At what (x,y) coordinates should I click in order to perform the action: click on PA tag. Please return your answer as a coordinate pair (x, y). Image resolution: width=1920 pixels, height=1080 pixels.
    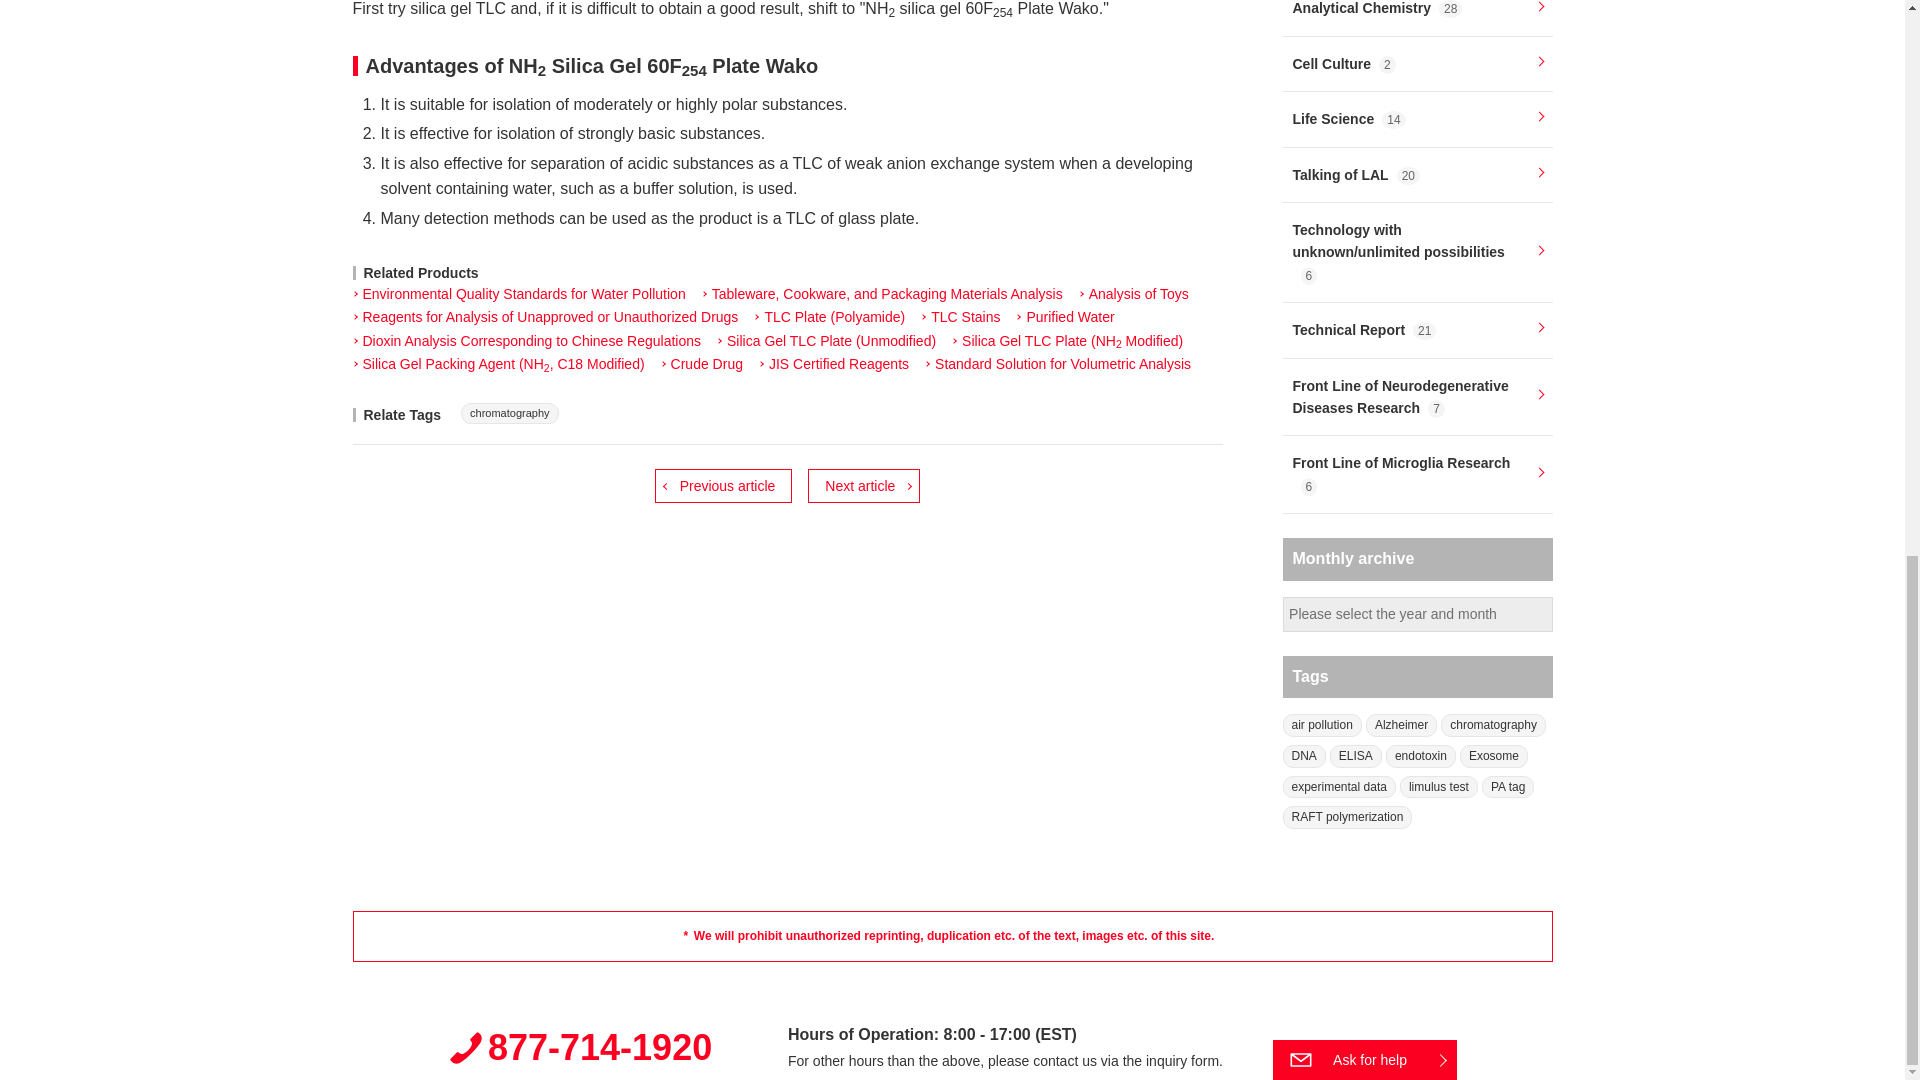
    Looking at the image, I should click on (1508, 788).